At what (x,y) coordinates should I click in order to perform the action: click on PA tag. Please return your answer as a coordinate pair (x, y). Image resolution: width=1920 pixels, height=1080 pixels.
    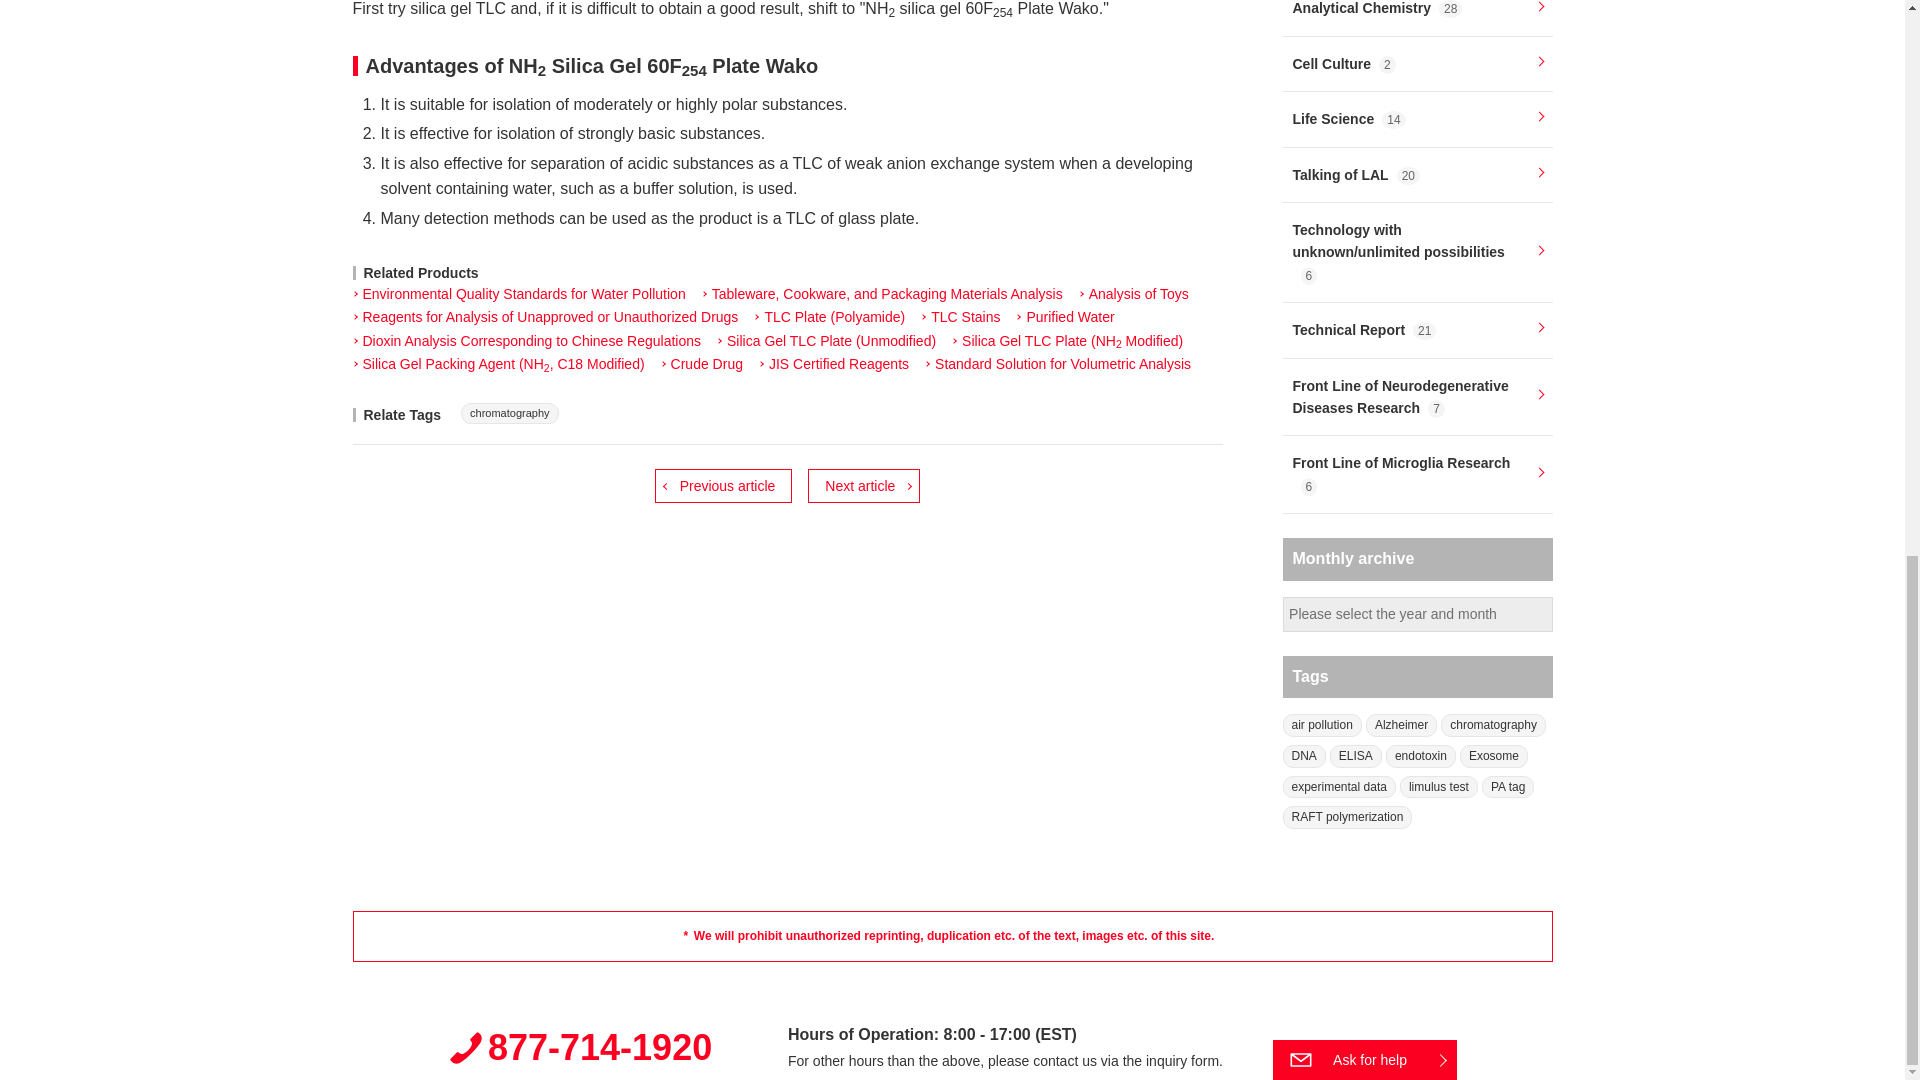
    Looking at the image, I should click on (1508, 788).